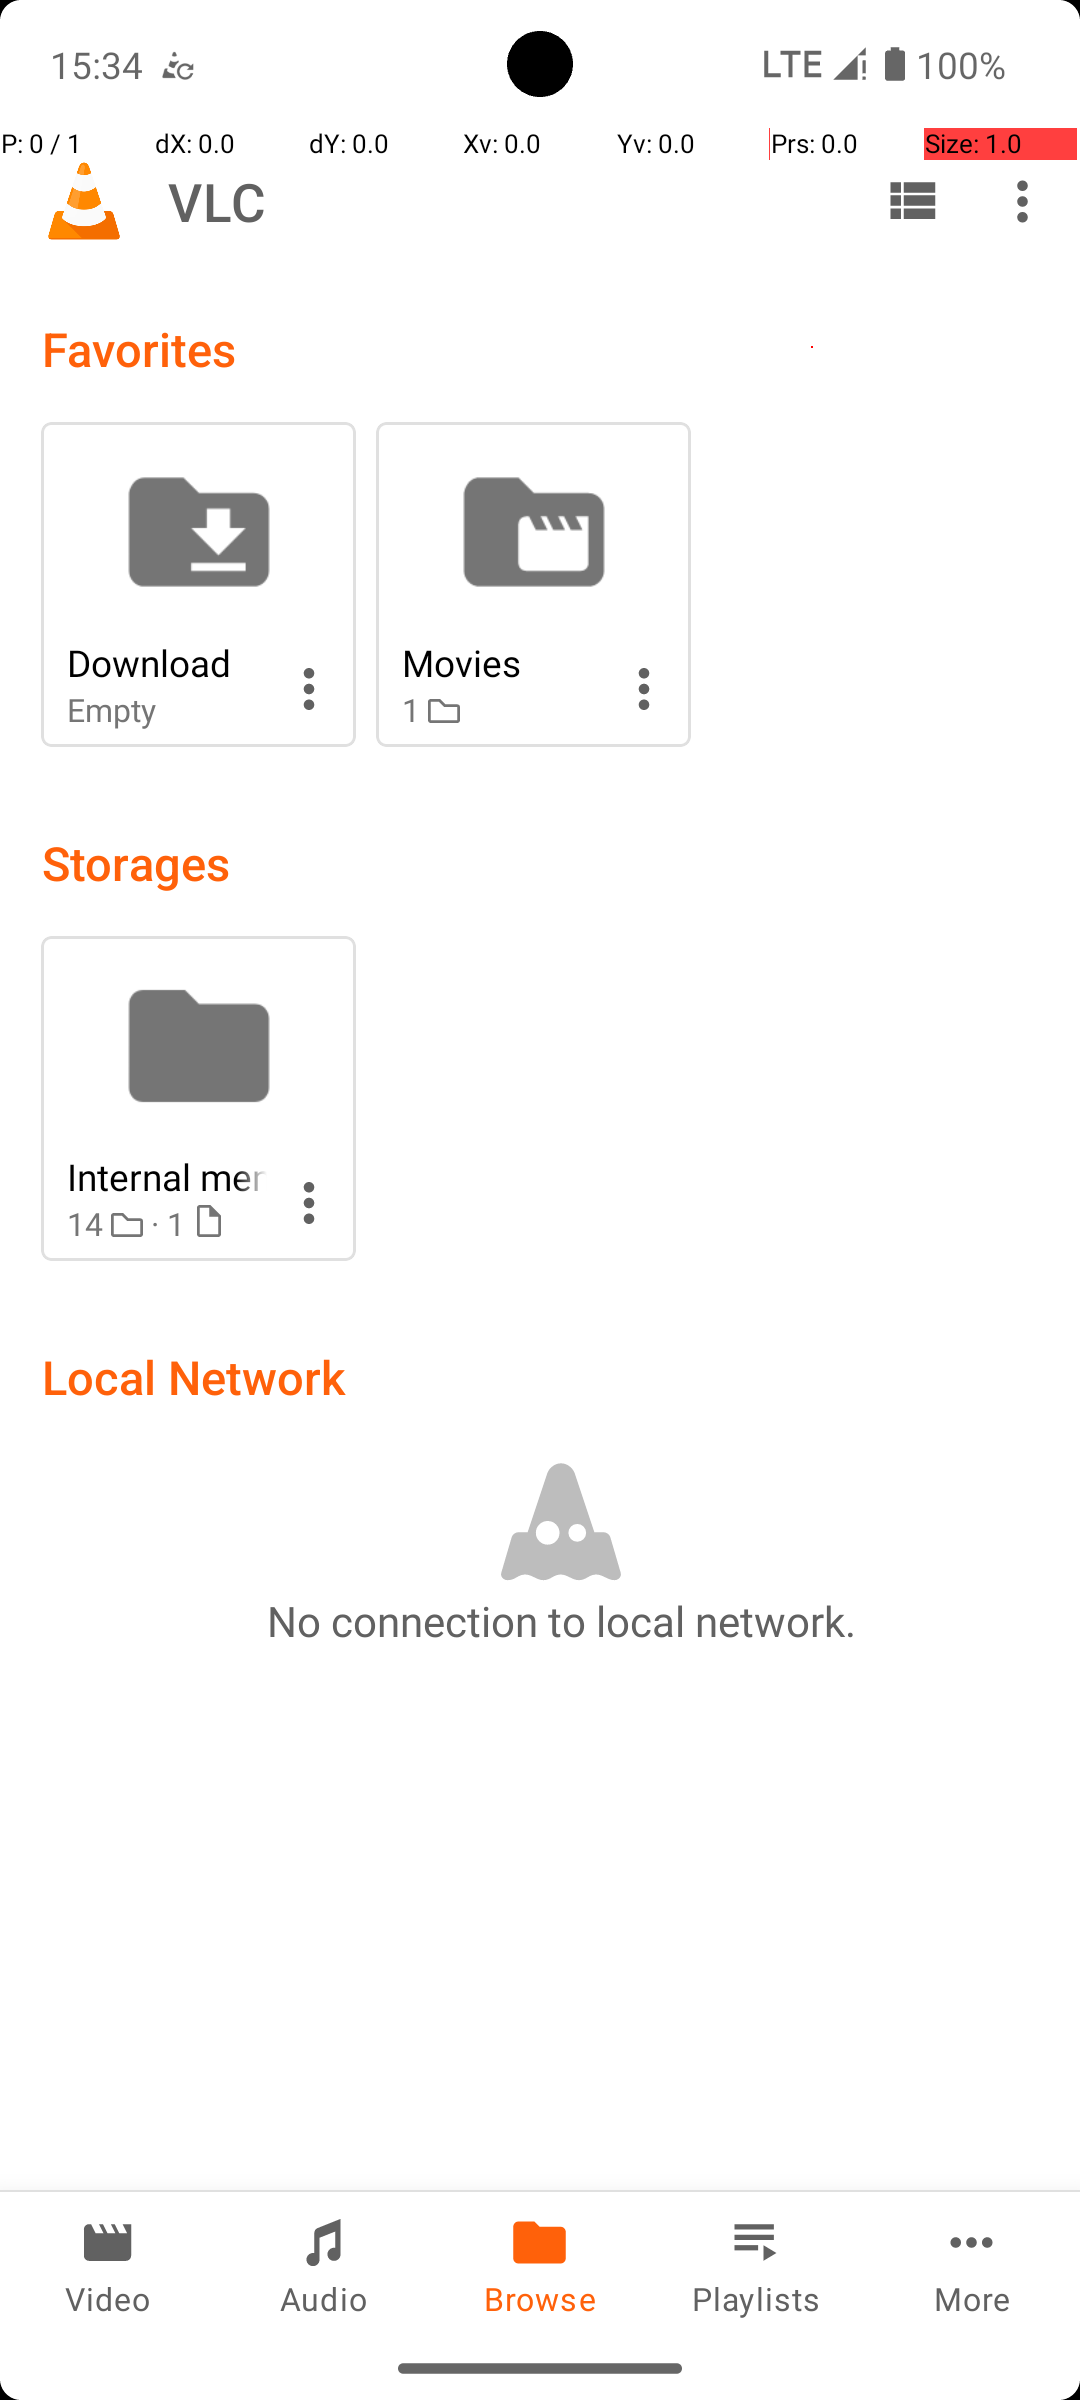 The height and width of the screenshot is (2400, 1080). I want to click on Display in list, so click(912, 201).